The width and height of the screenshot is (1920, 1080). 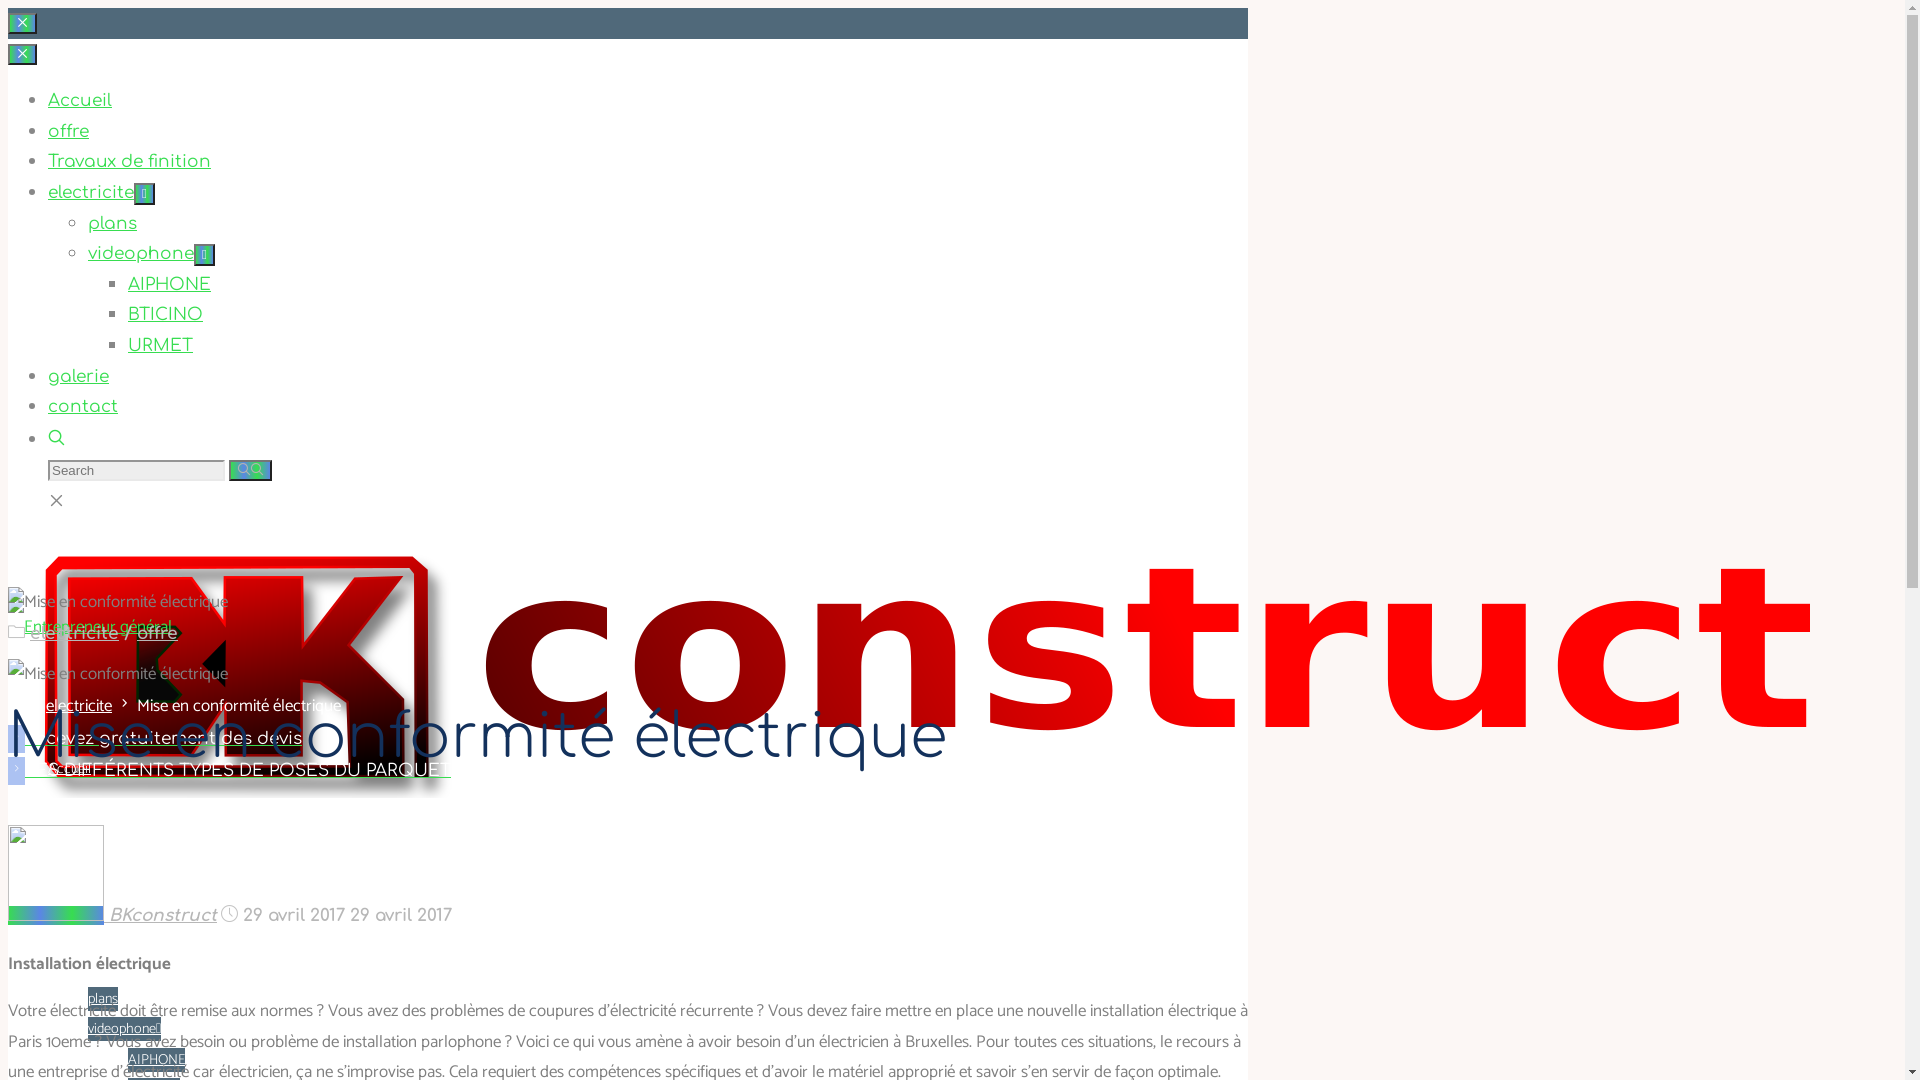 What do you see at coordinates (8, 8) in the screenshot?
I see `Skip to content` at bounding box center [8, 8].